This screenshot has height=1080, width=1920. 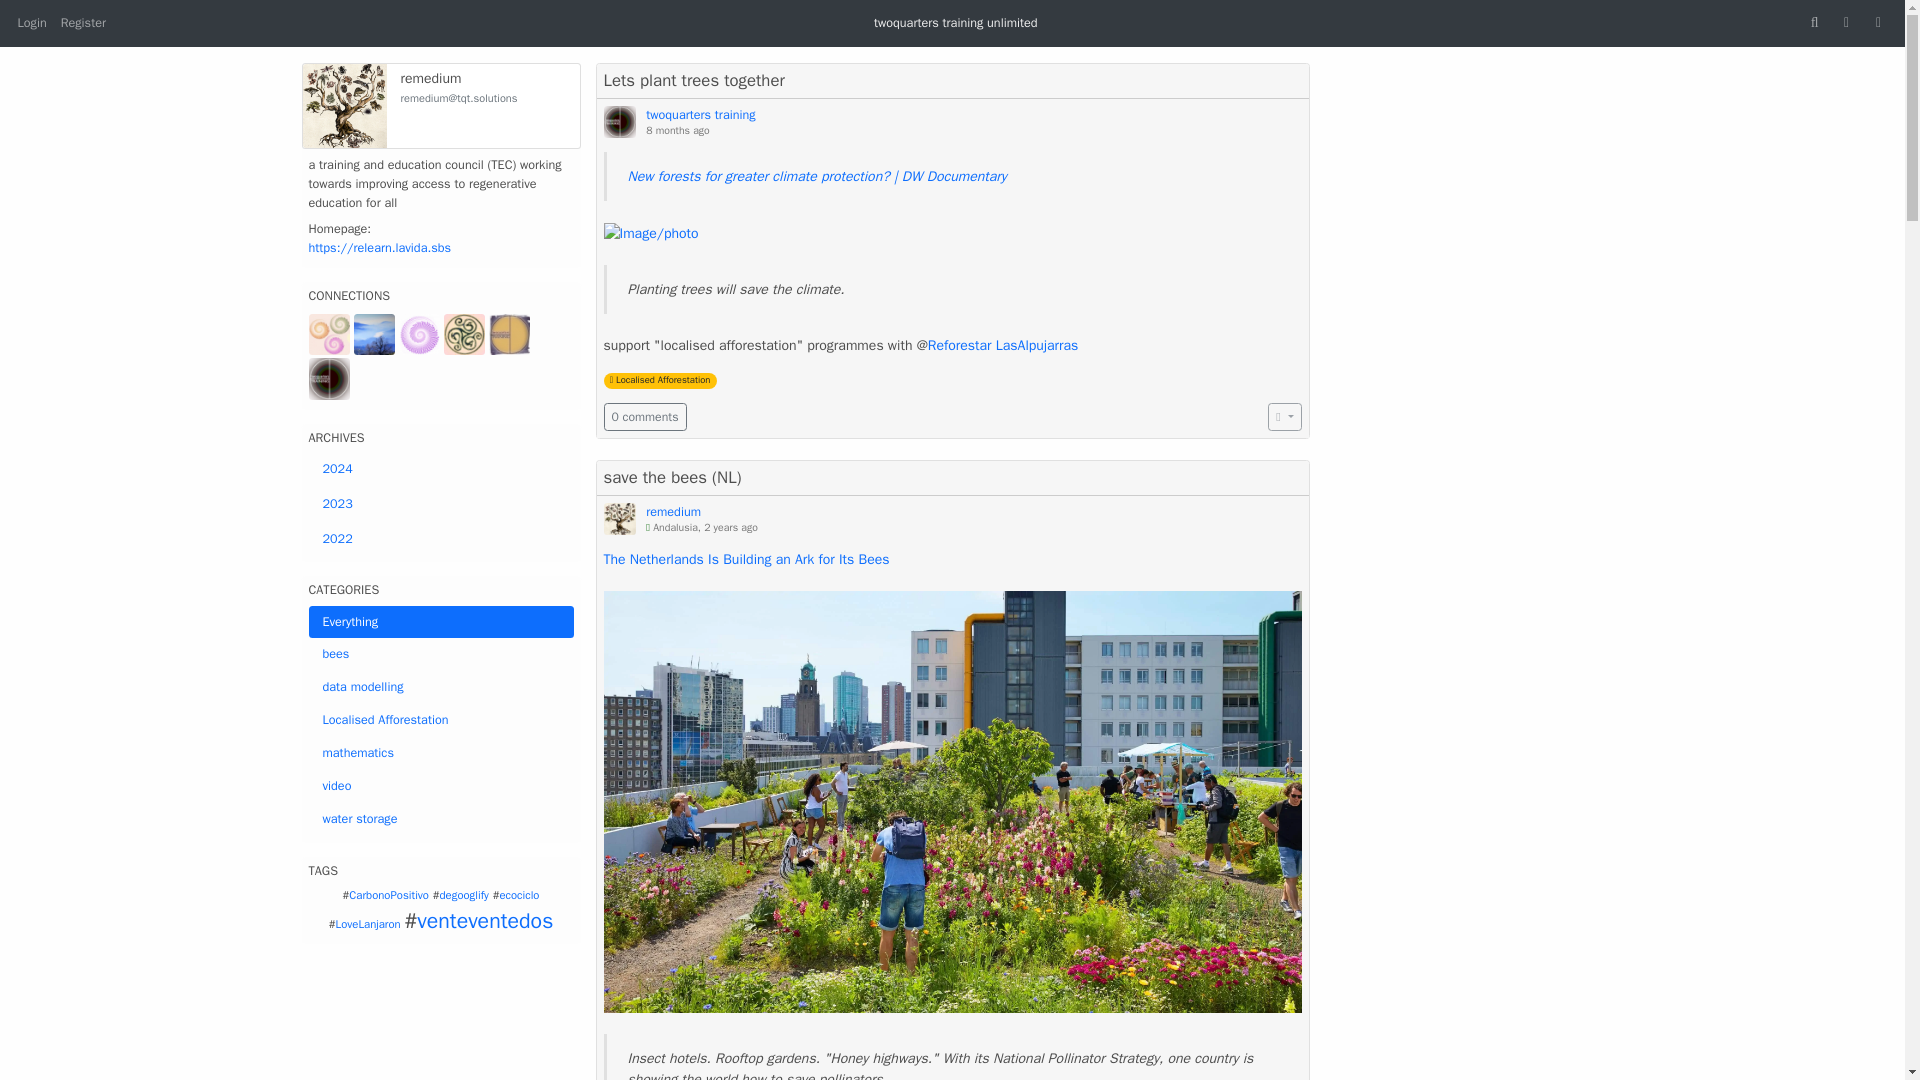 What do you see at coordinates (1846, 22) in the screenshot?
I see `Help and documentation` at bounding box center [1846, 22].